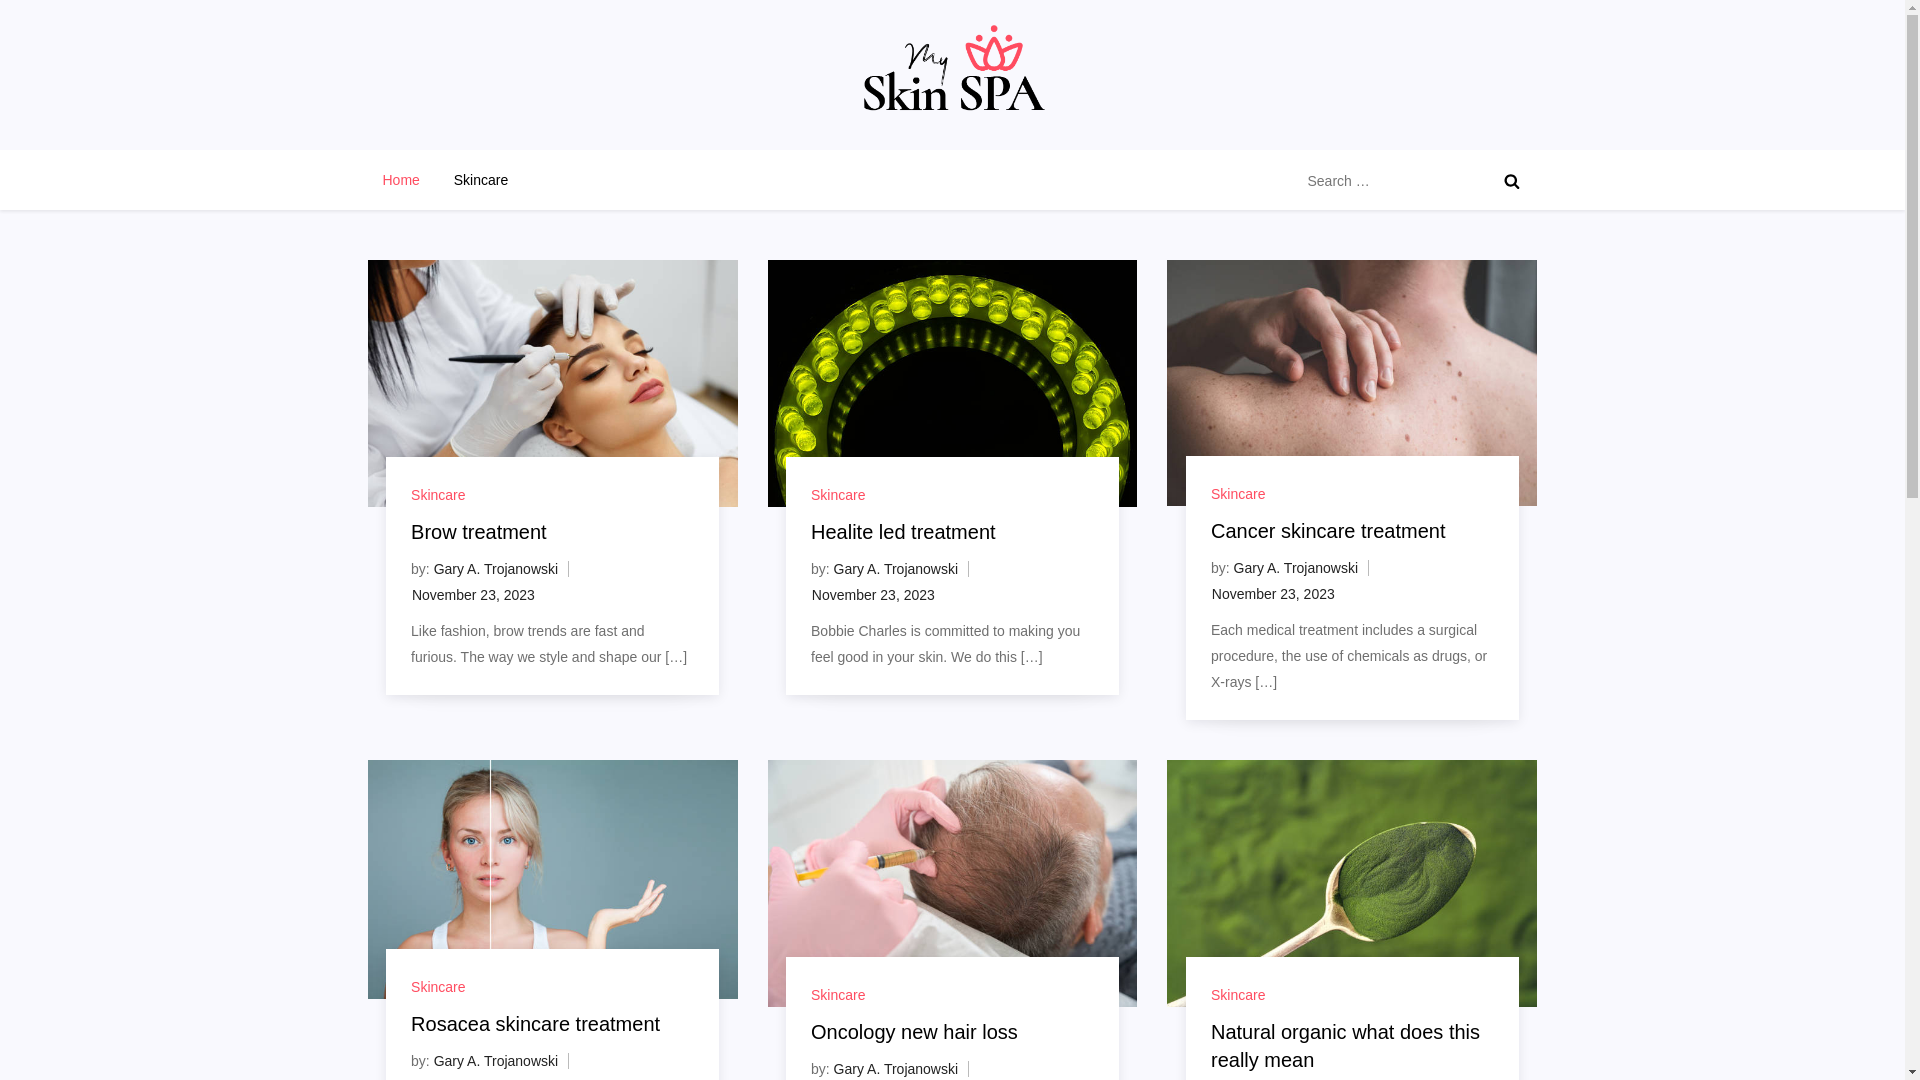 Image resolution: width=1920 pixels, height=1080 pixels. I want to click on Skincare, so click(1238, 494).